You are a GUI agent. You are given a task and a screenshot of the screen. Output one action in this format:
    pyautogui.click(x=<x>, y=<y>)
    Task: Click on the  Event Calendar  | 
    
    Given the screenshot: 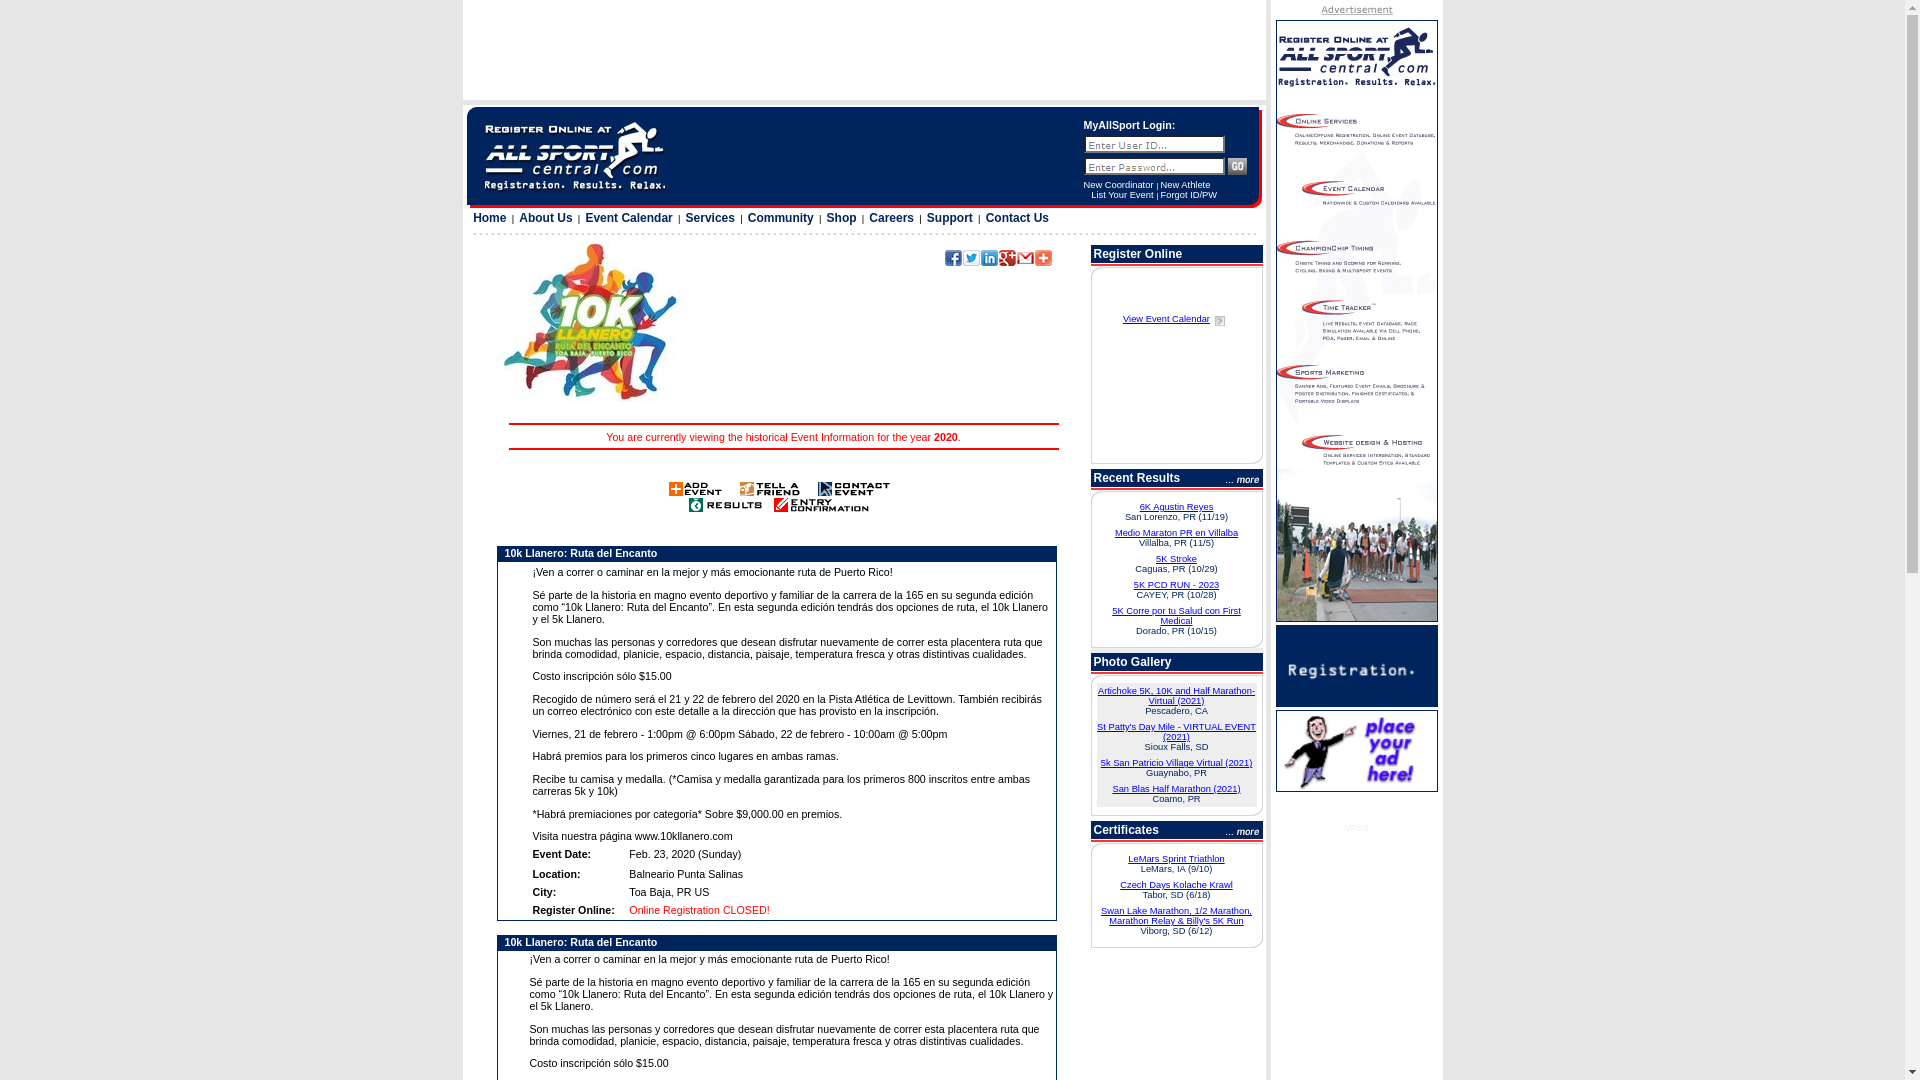 What is the action you would take?
    pyautogui.click(x=633, y=218)
    